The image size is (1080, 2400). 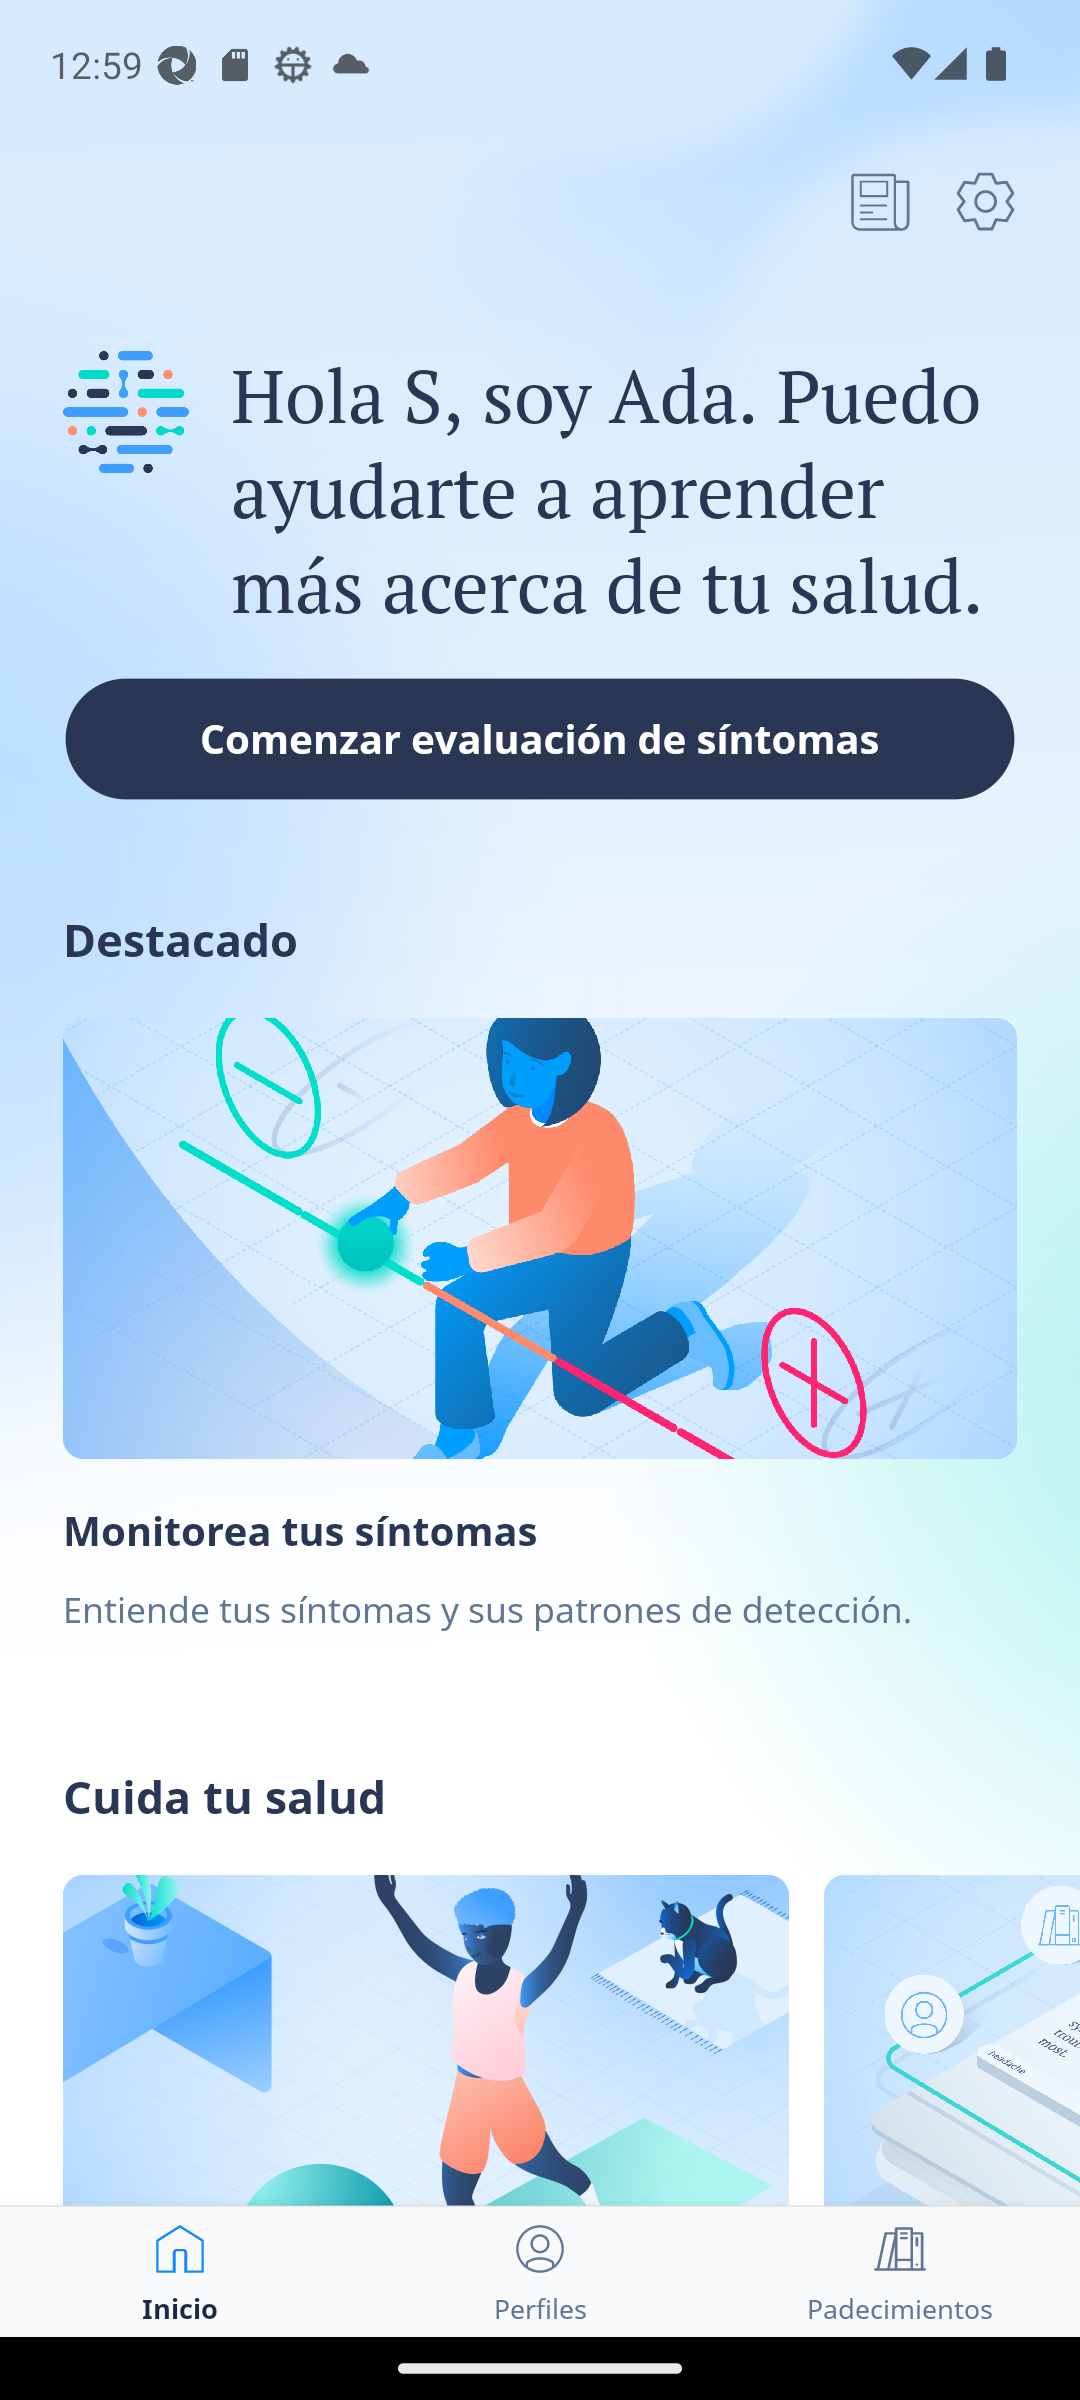 I want to click on Comenzar evaluación de síntomas, so click(x=540, y=738).